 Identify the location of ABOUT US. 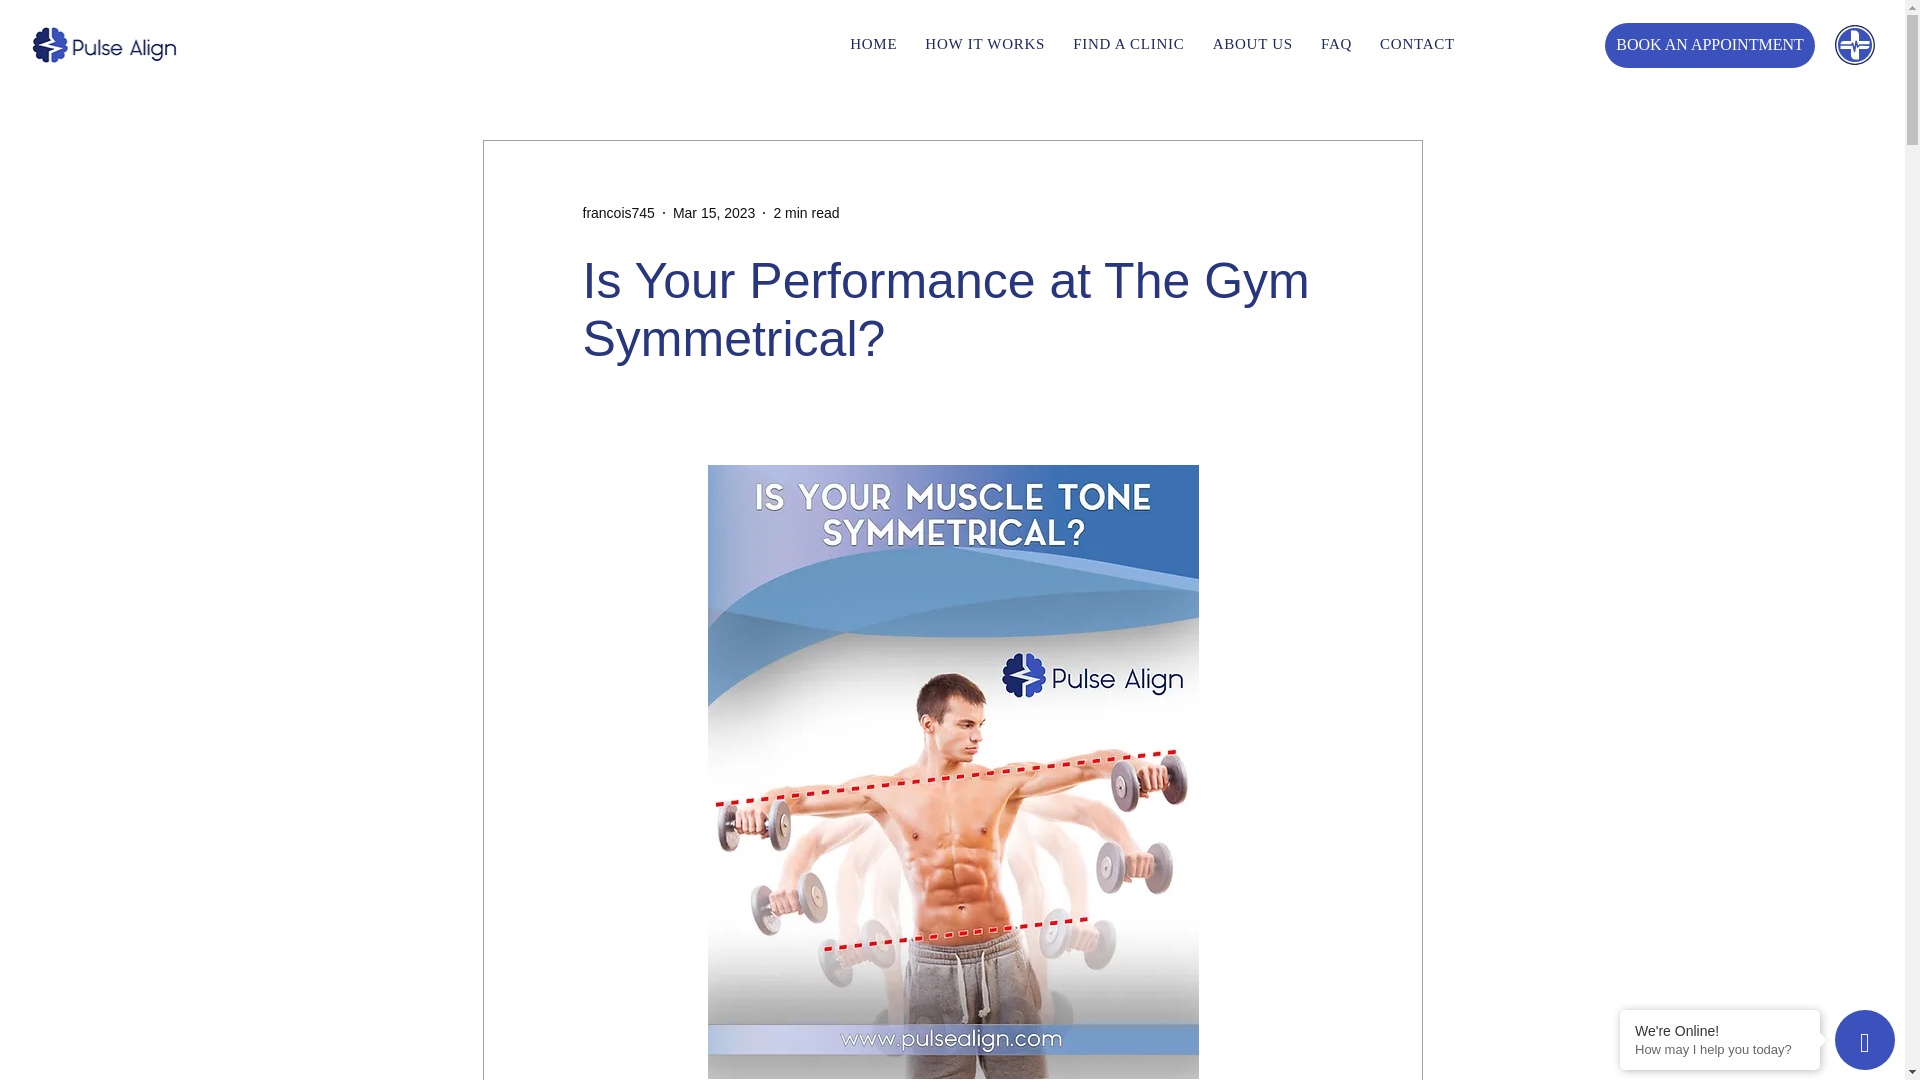
(1253, 44).